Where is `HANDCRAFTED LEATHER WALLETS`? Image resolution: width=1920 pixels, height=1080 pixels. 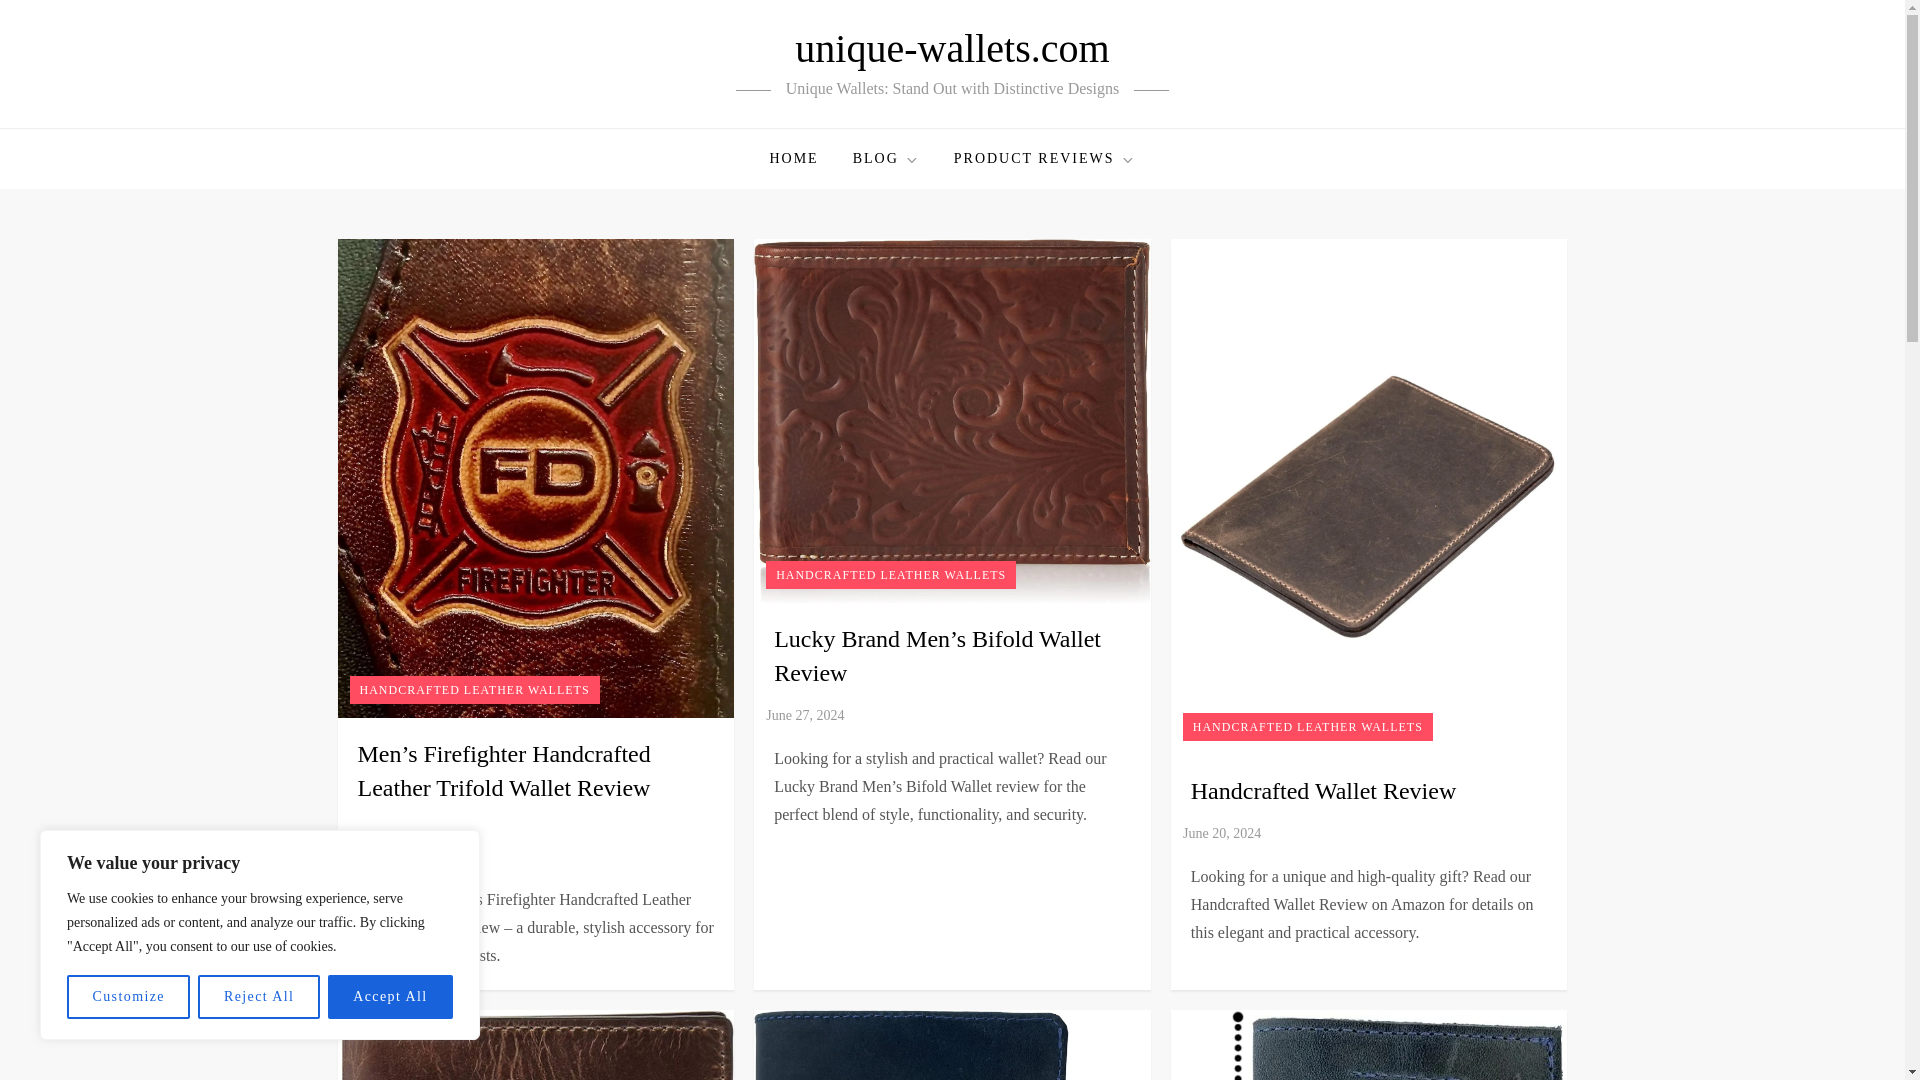
HANDCRAFTED LEATHER WALLETS is located at coordinates (474, 690).